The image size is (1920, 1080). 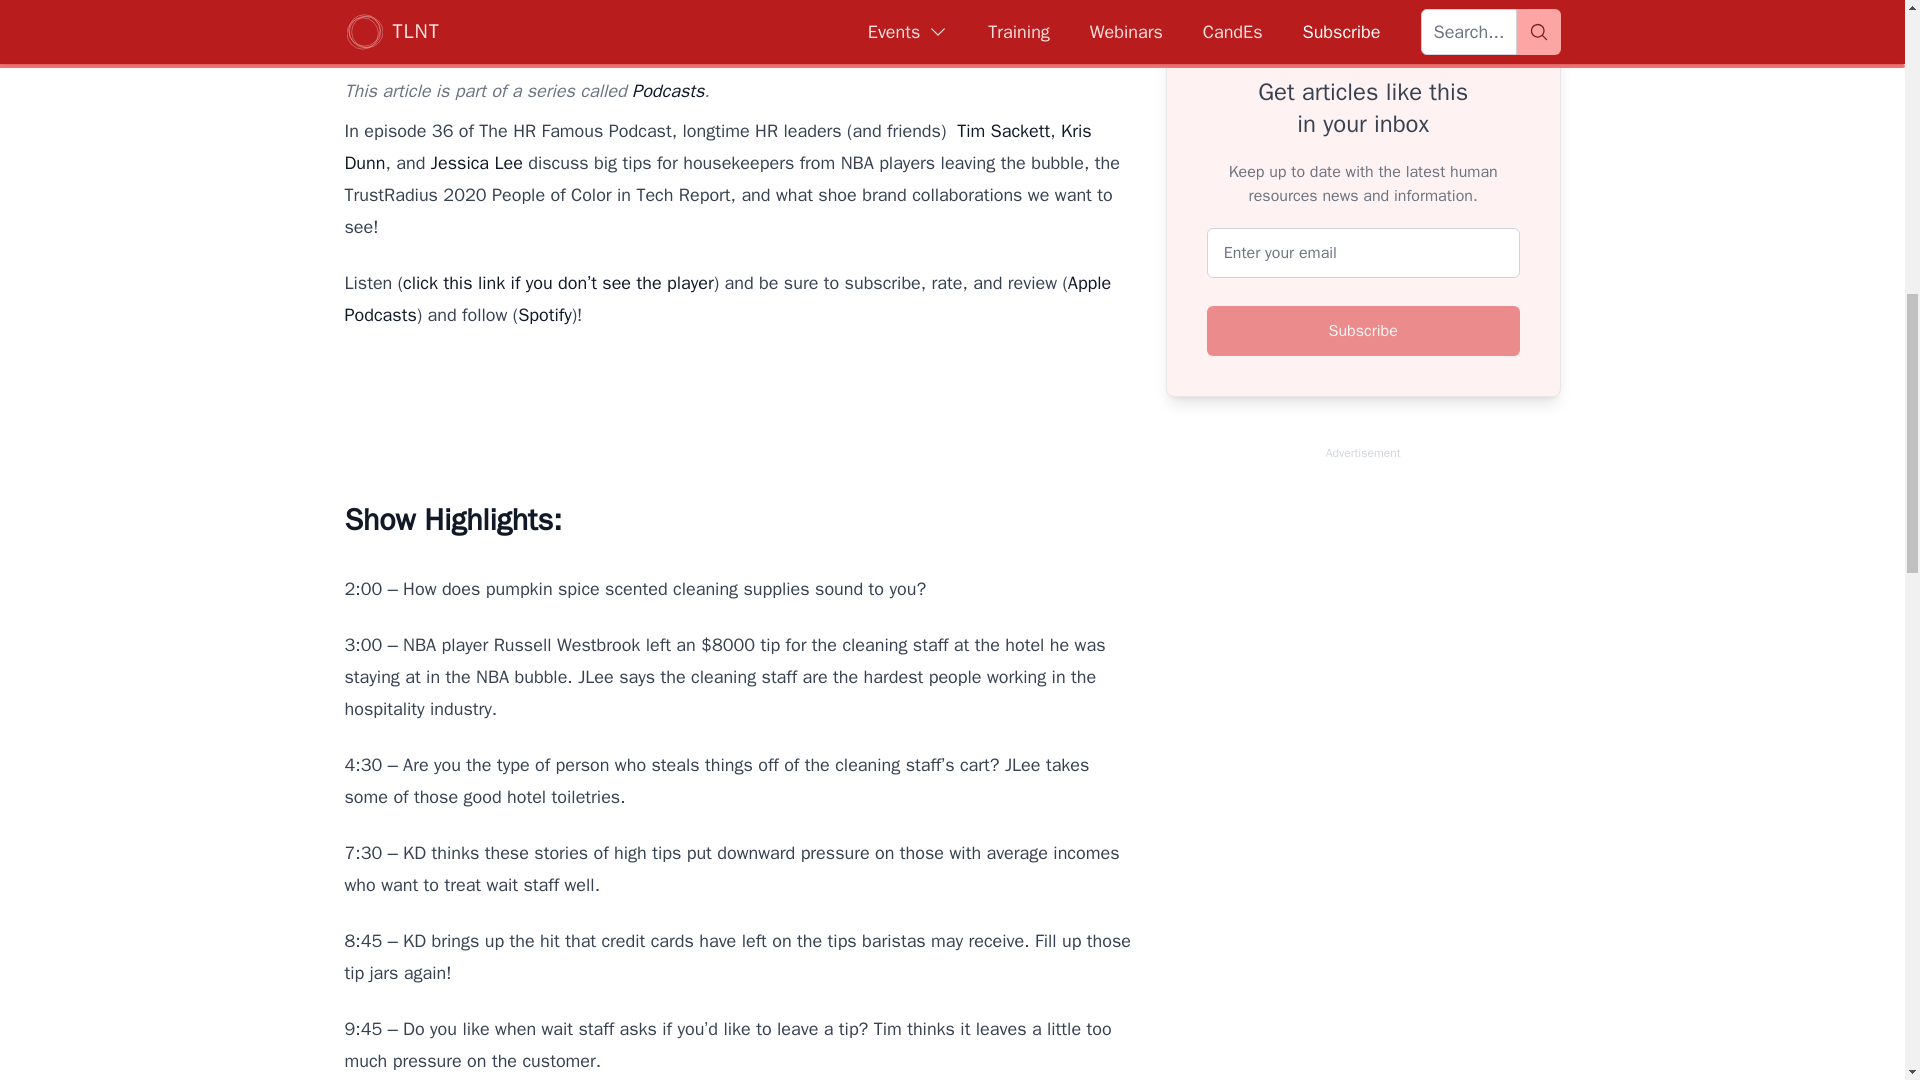 What do you see at coordinates (716, 146) in the screenshot?
I see `Kris Dunn` at bounding box center [716, 146].